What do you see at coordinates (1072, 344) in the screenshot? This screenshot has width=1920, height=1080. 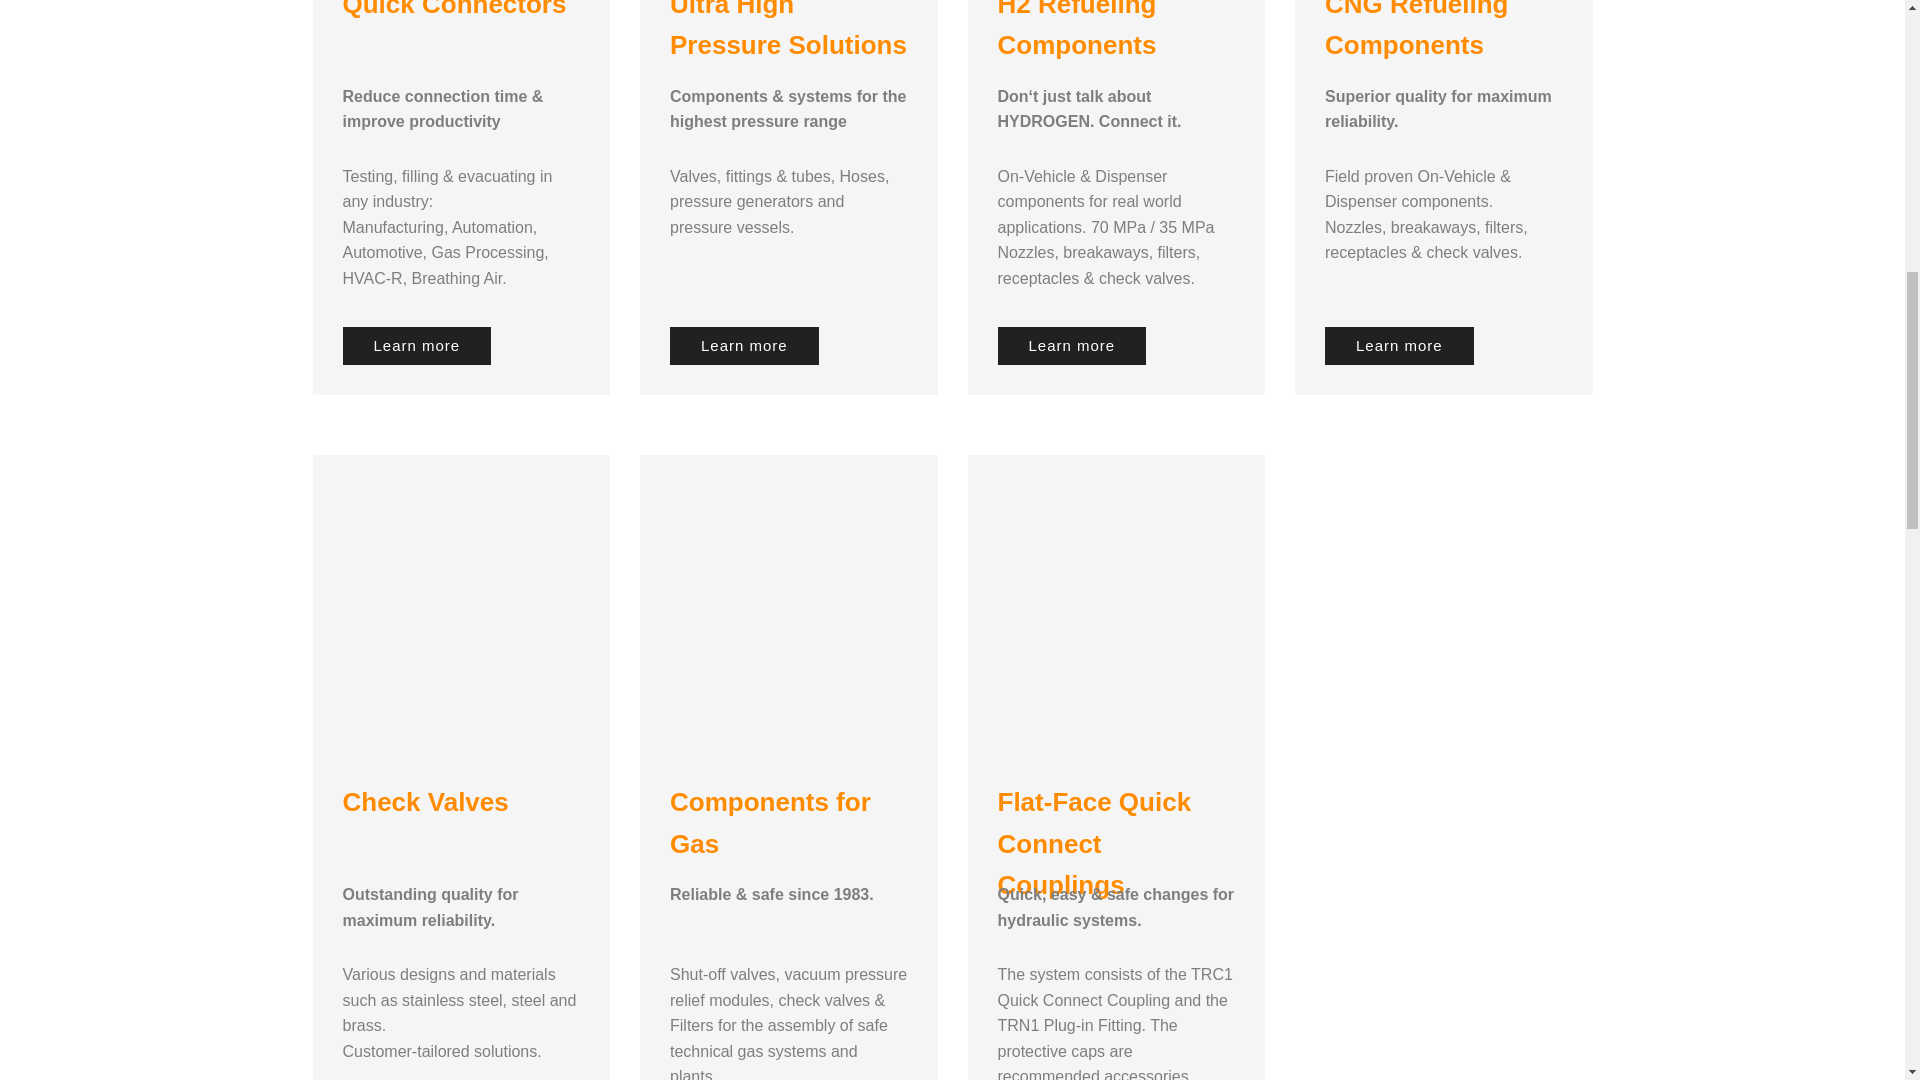 I see `Learn more` at bounding box center [1072, 344].